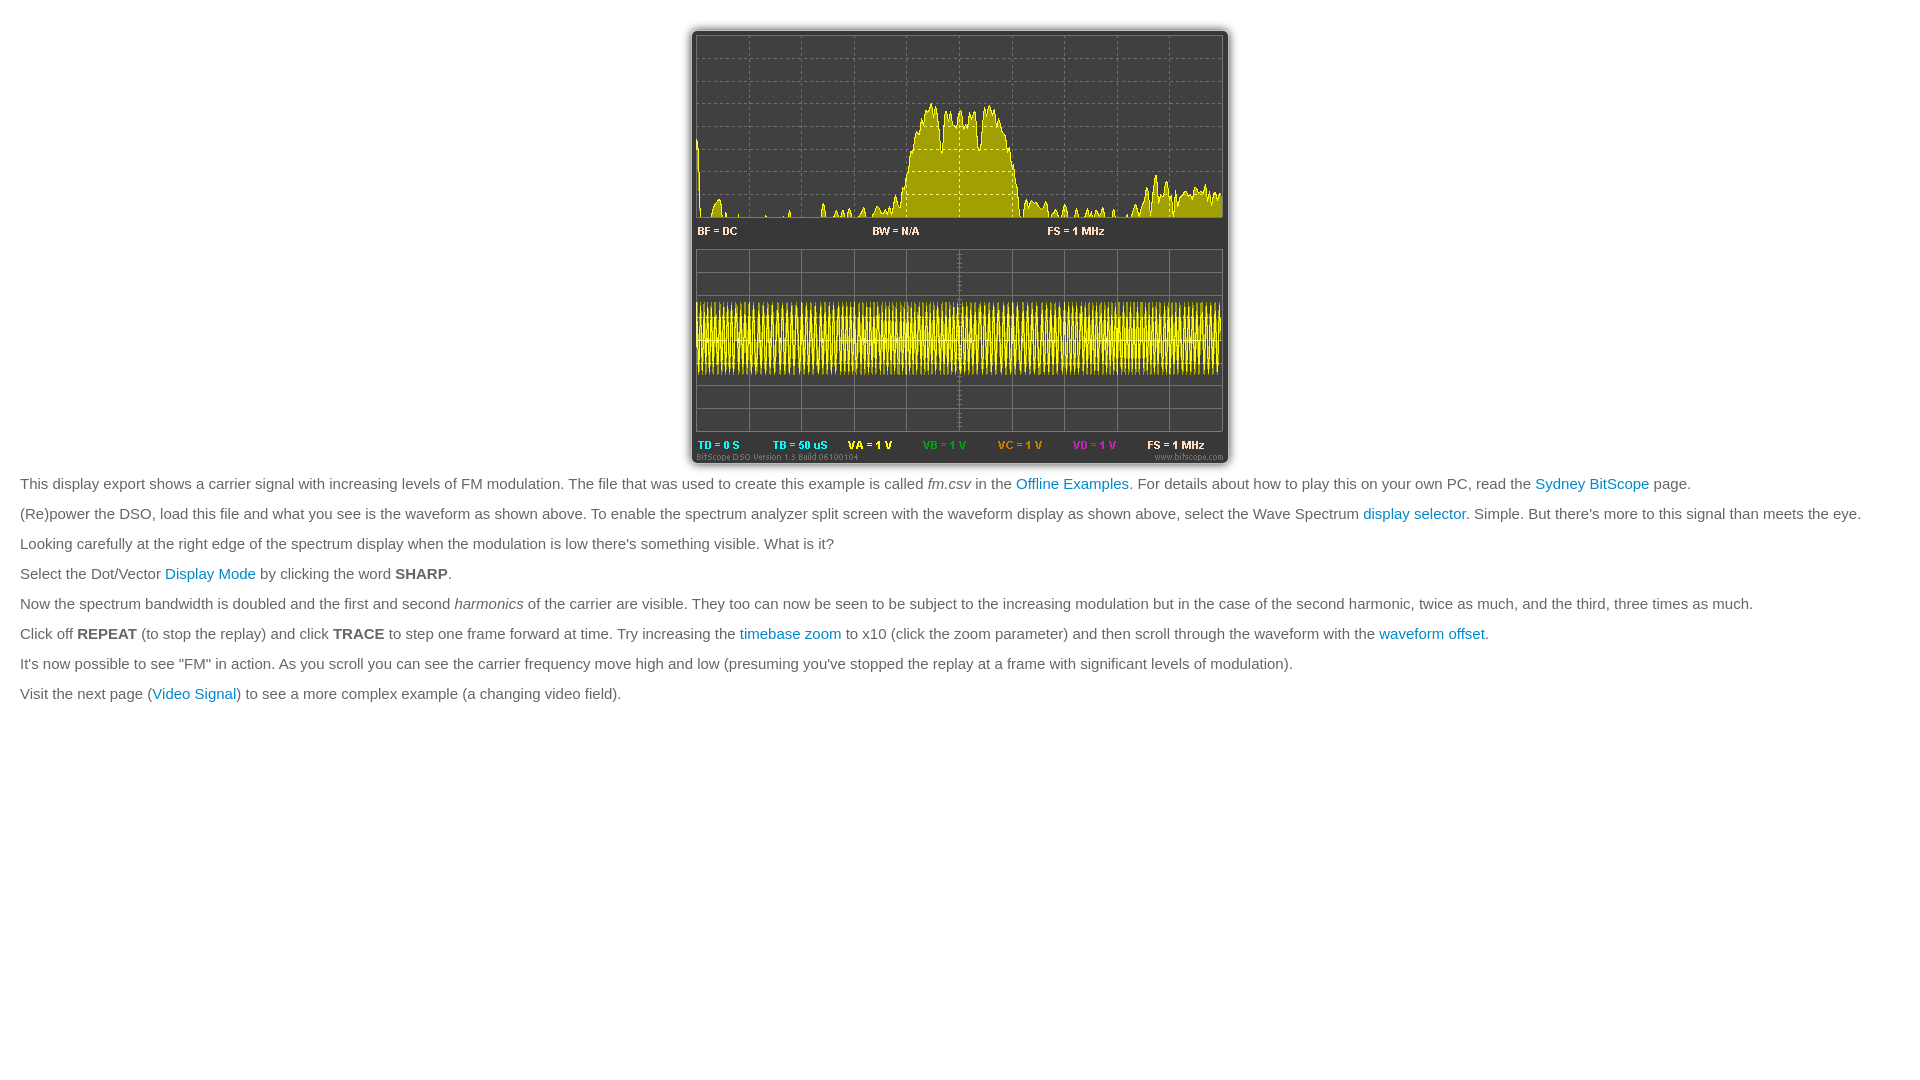 The image size is (1920, 1080). What do you see at coordinates (194, 693) in the screenshot?
I see `Video Signal` at bounding box center [194, 693].